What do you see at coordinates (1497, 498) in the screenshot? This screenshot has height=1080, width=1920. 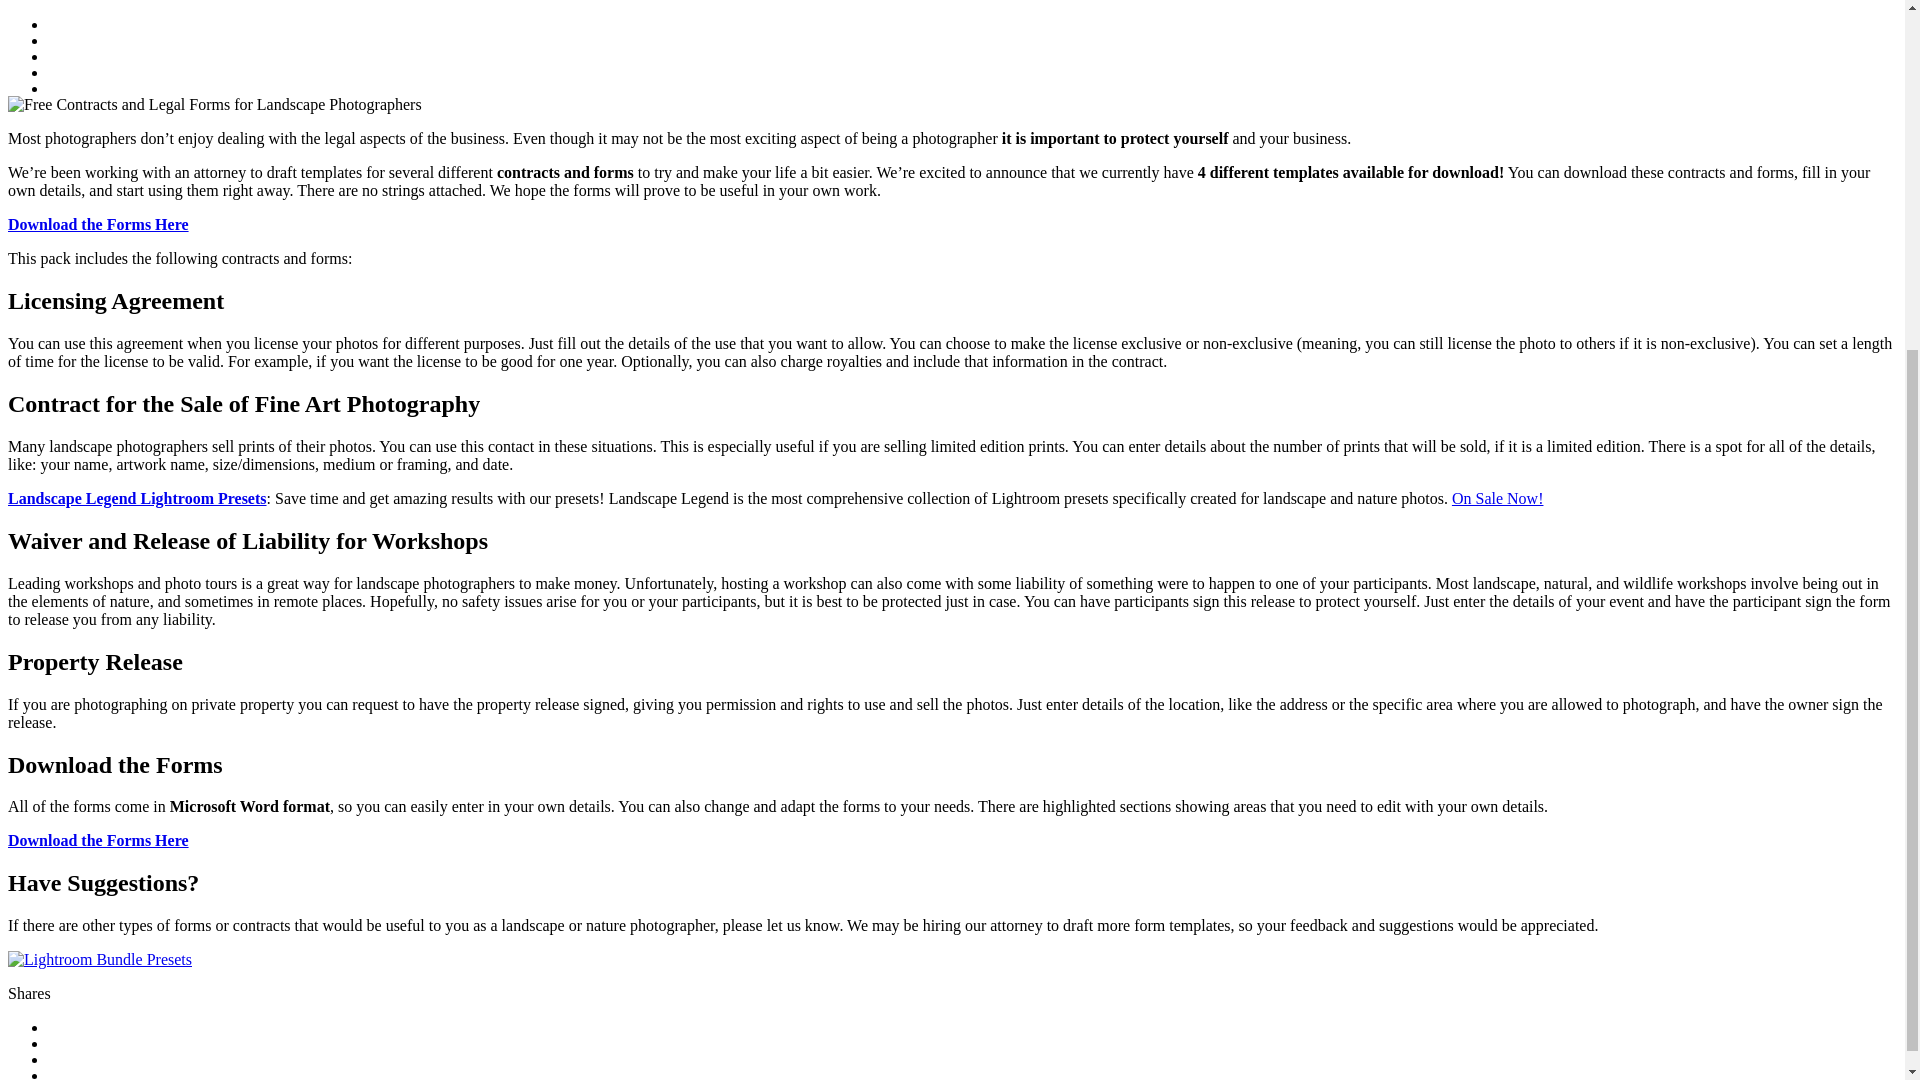 I see `On Sale Now!` at bounding box center [1497, 498].